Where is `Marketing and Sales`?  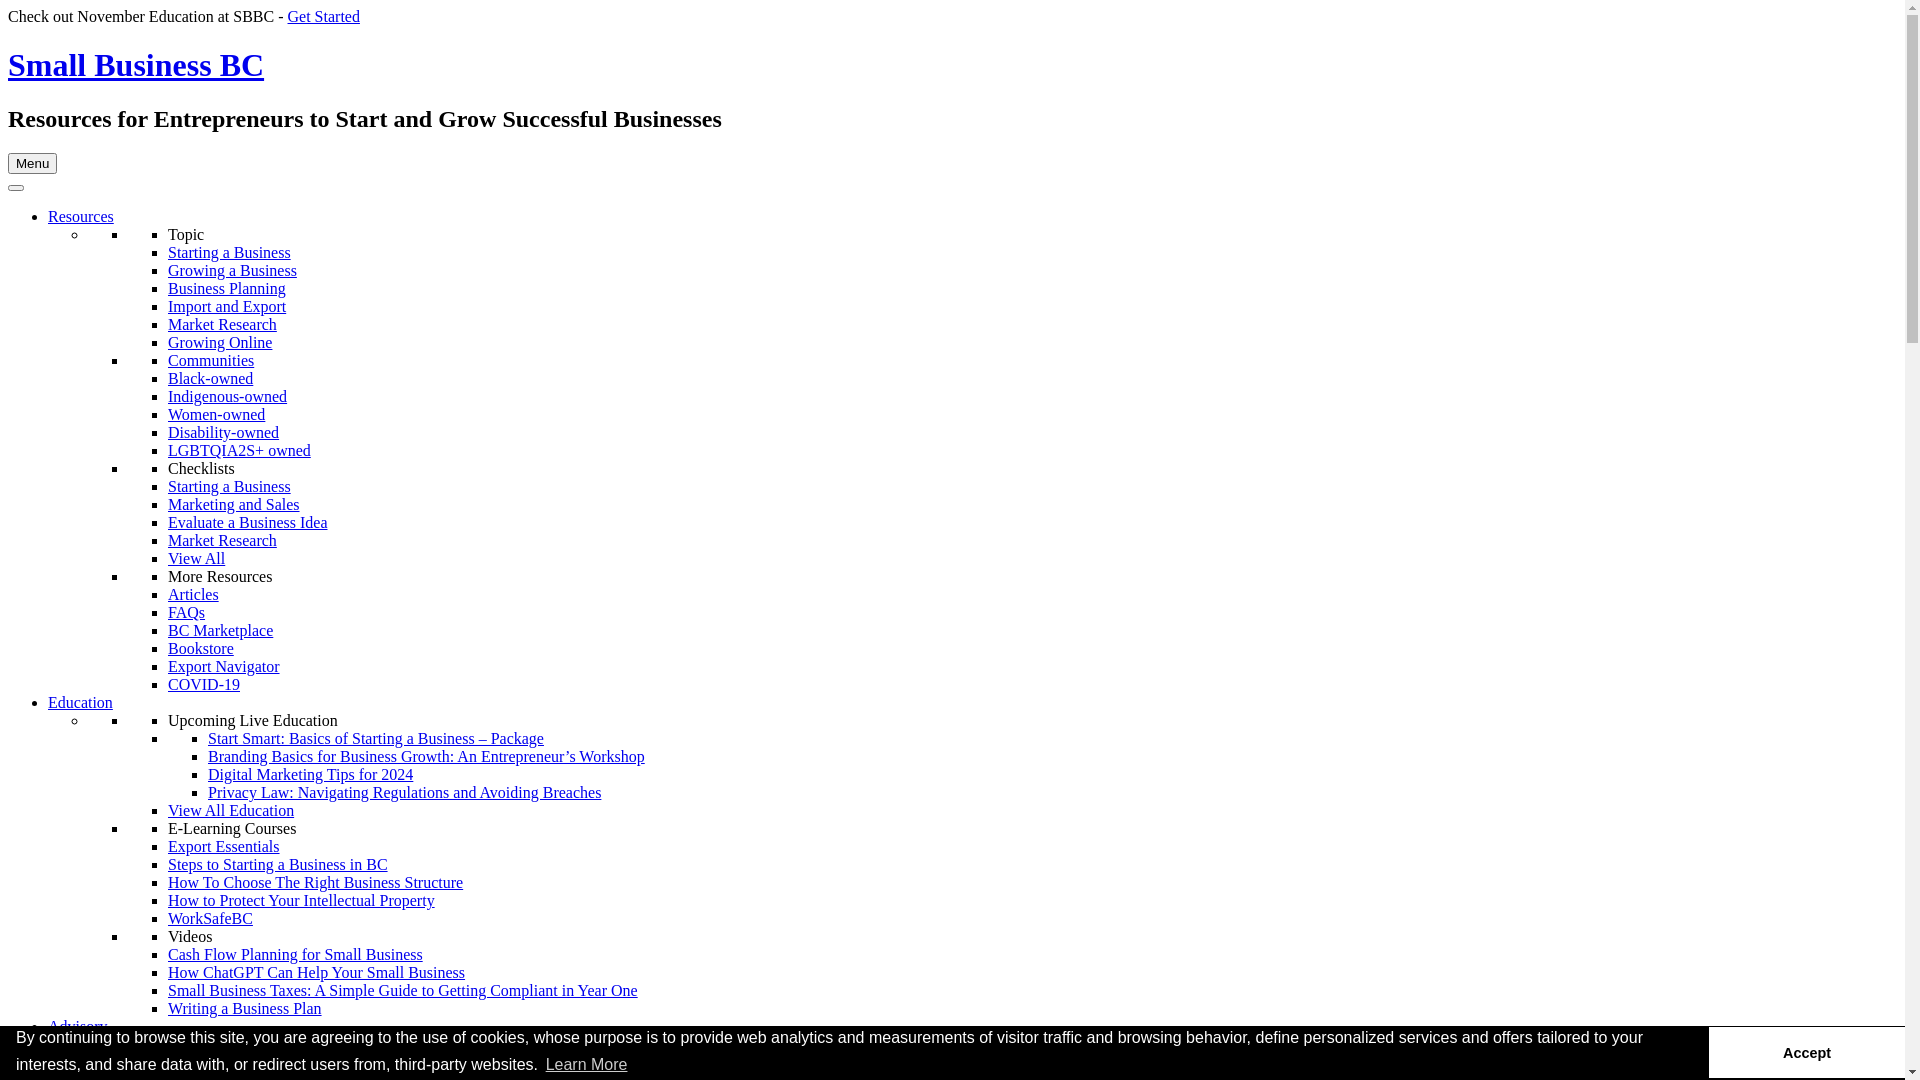
Marketing and Sales is located at coordinates (234, 504).